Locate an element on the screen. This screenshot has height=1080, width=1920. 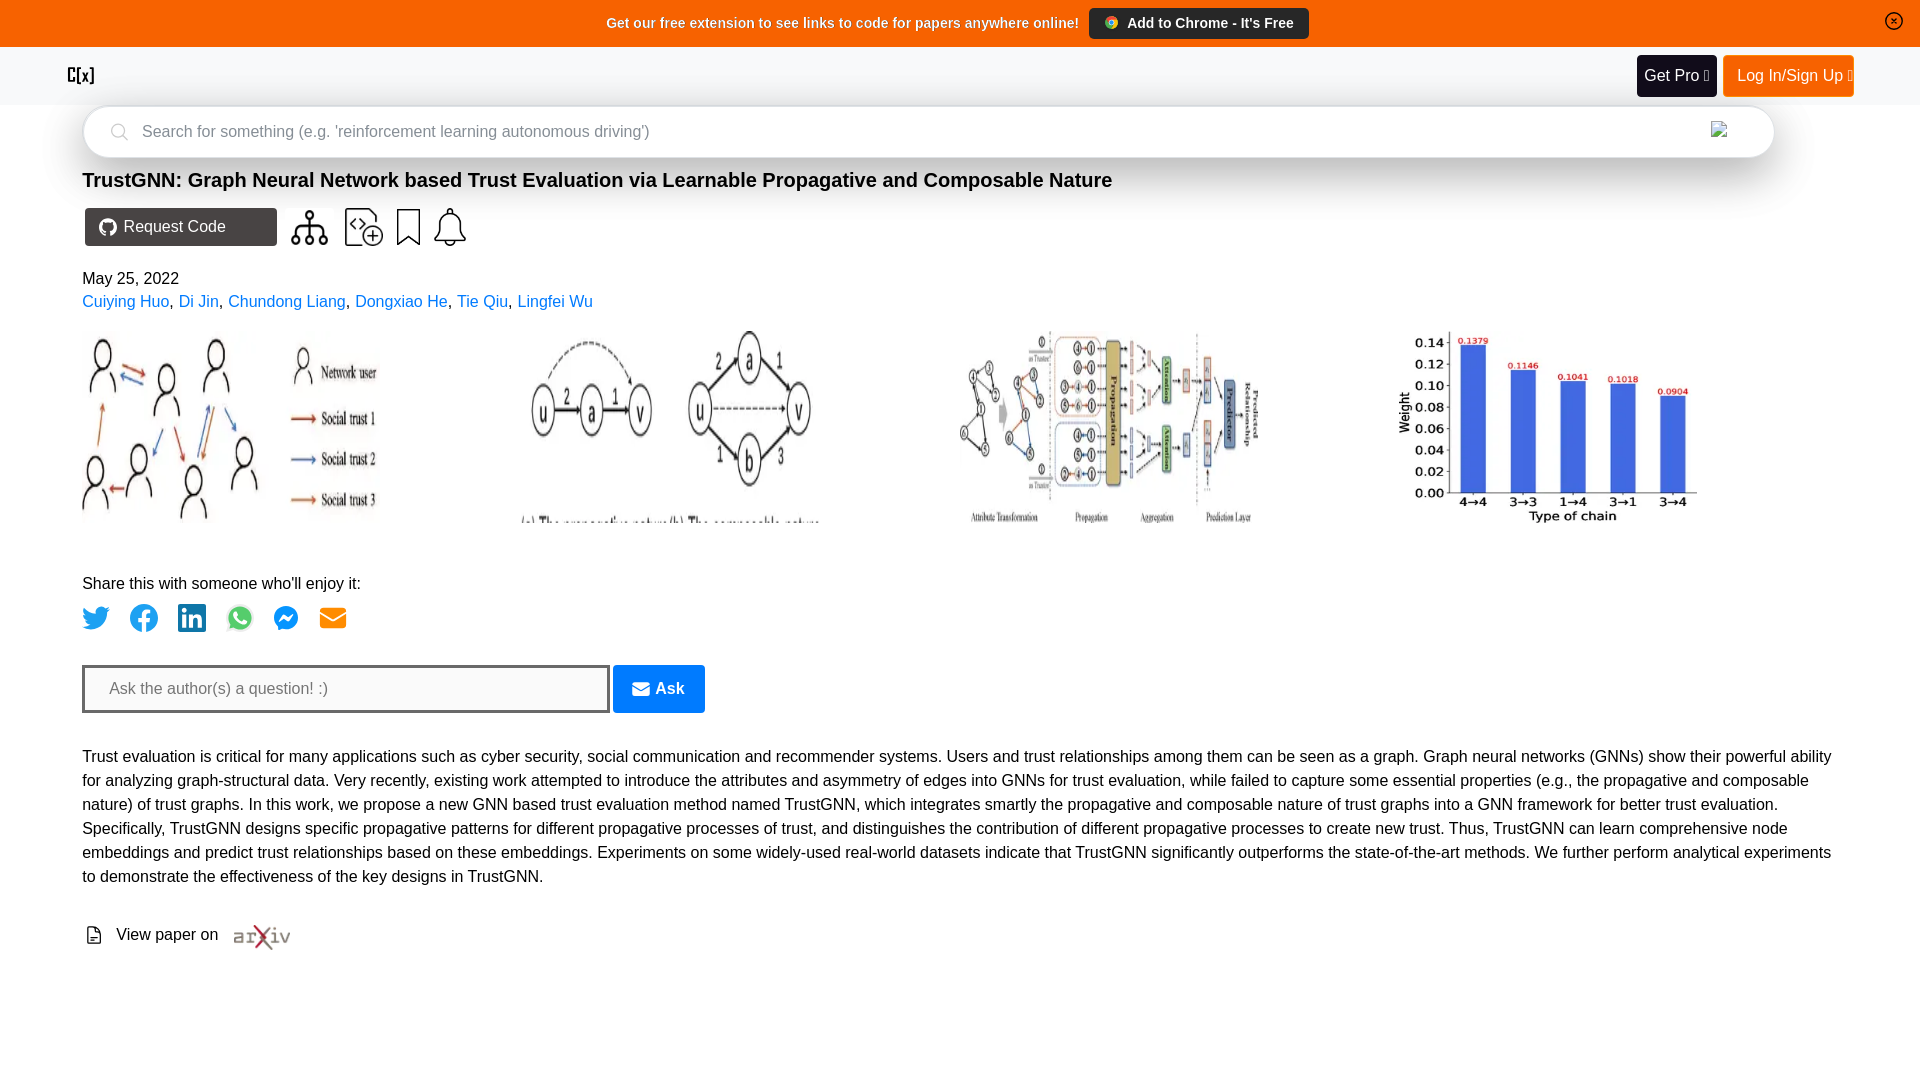
Di Jin is located at coordinates (198, 300).